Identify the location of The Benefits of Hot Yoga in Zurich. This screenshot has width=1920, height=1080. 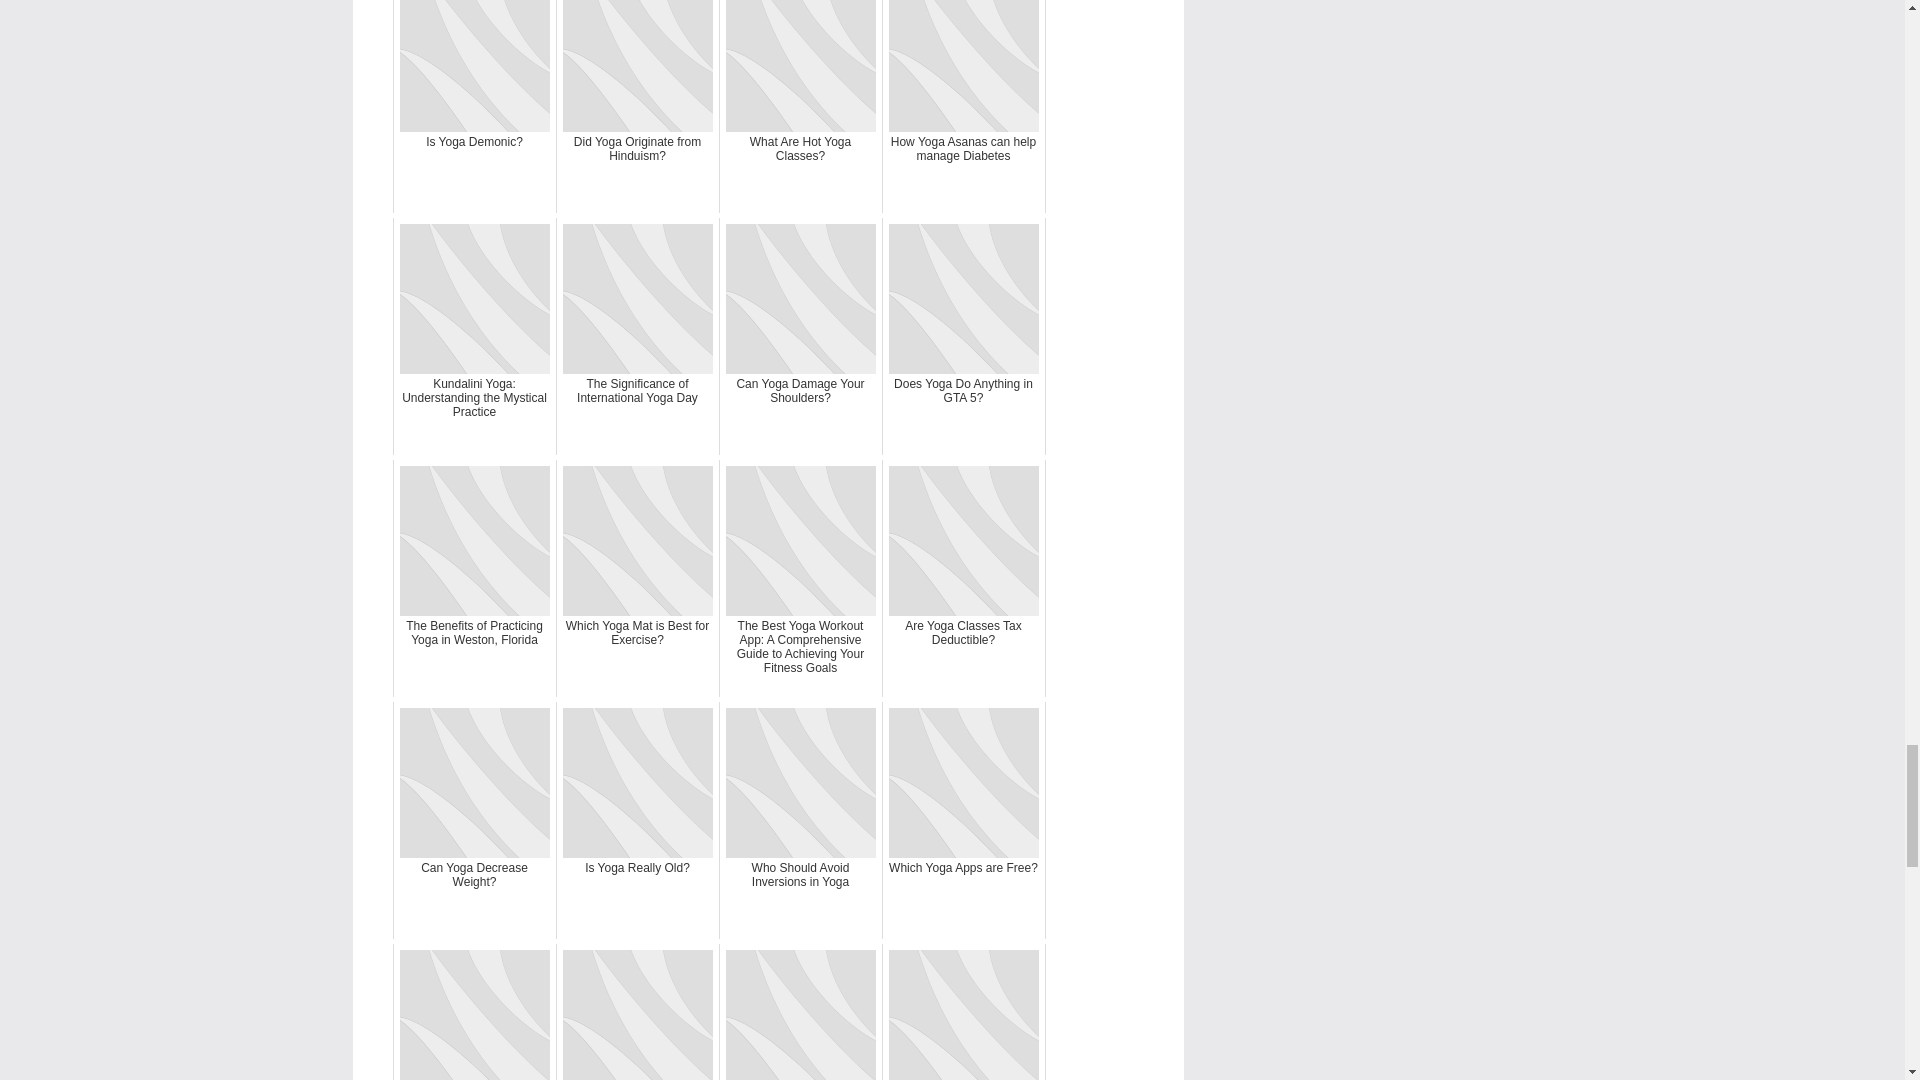
(638, 1012).